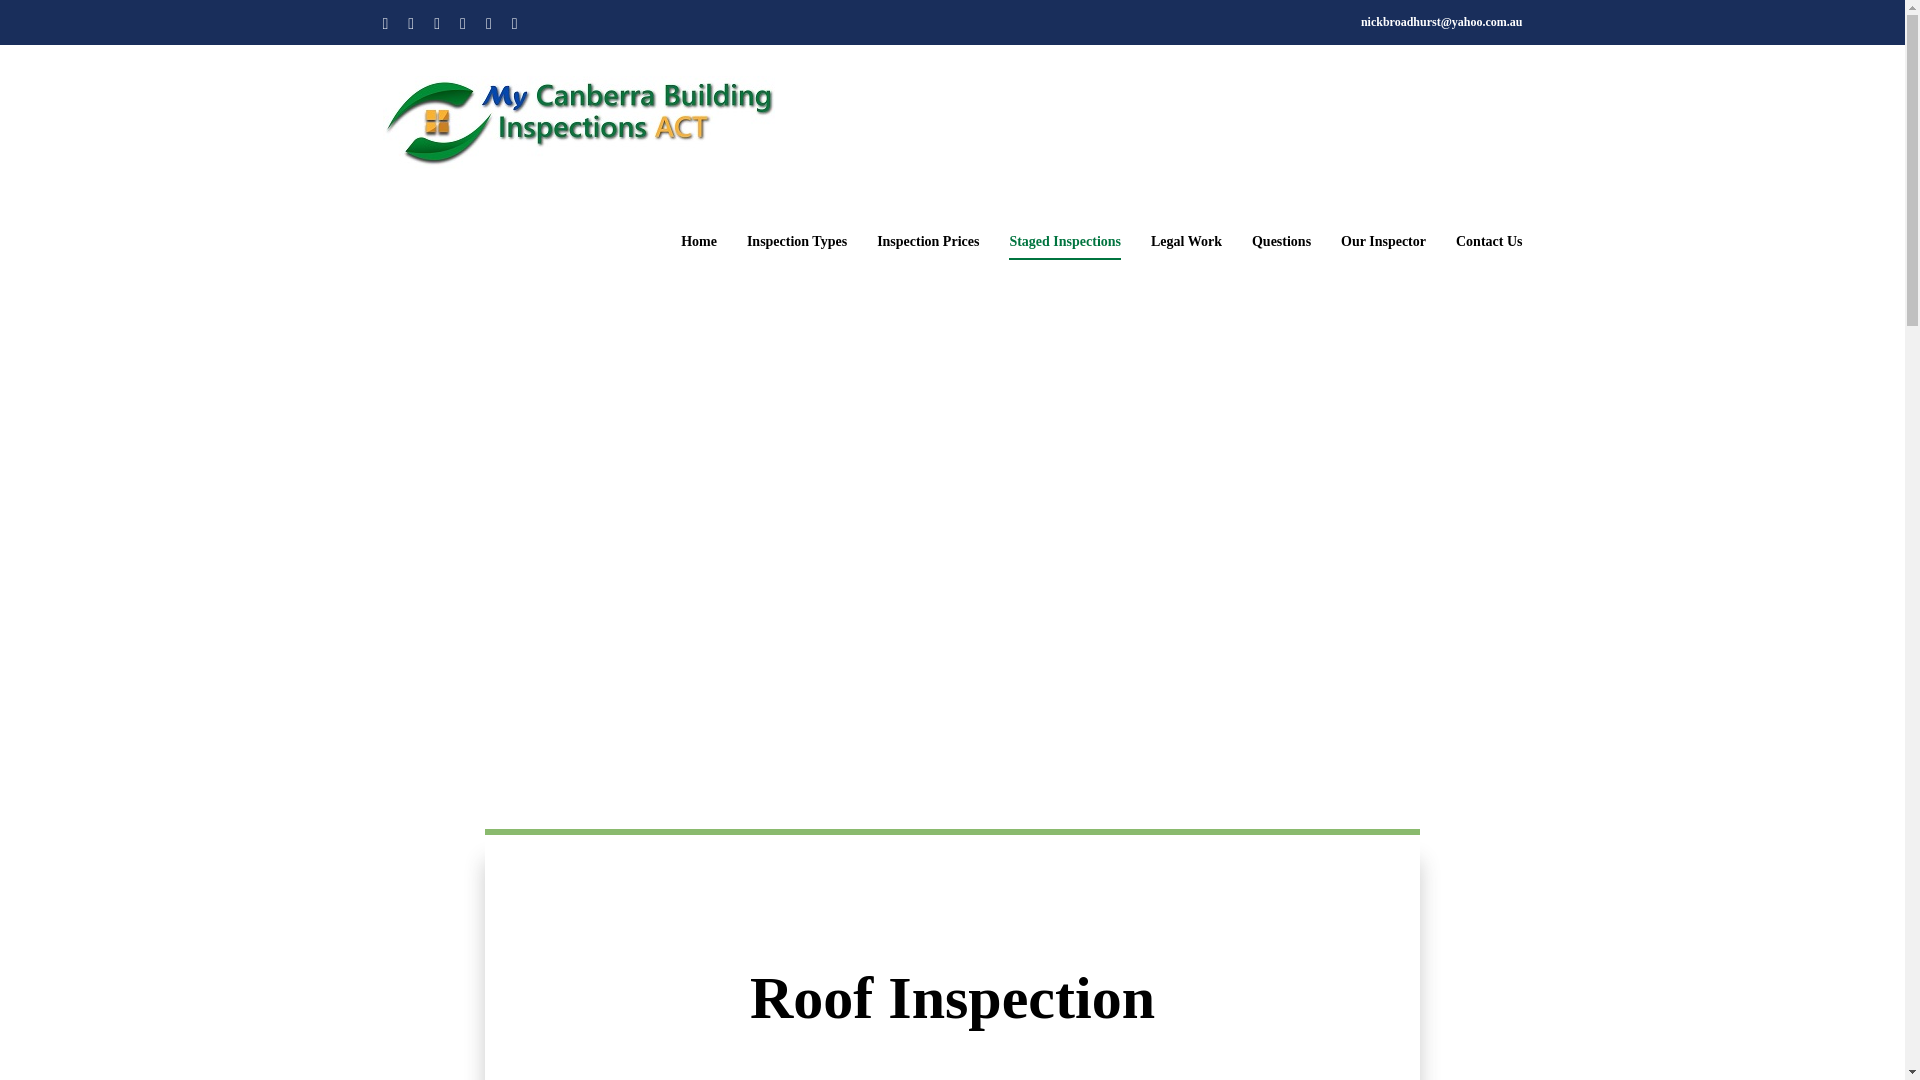 The image size is (1920, 1080). Describe the element at coordinates (1065, 242) in the screenshot. I see `Staged Inspections` at that location.